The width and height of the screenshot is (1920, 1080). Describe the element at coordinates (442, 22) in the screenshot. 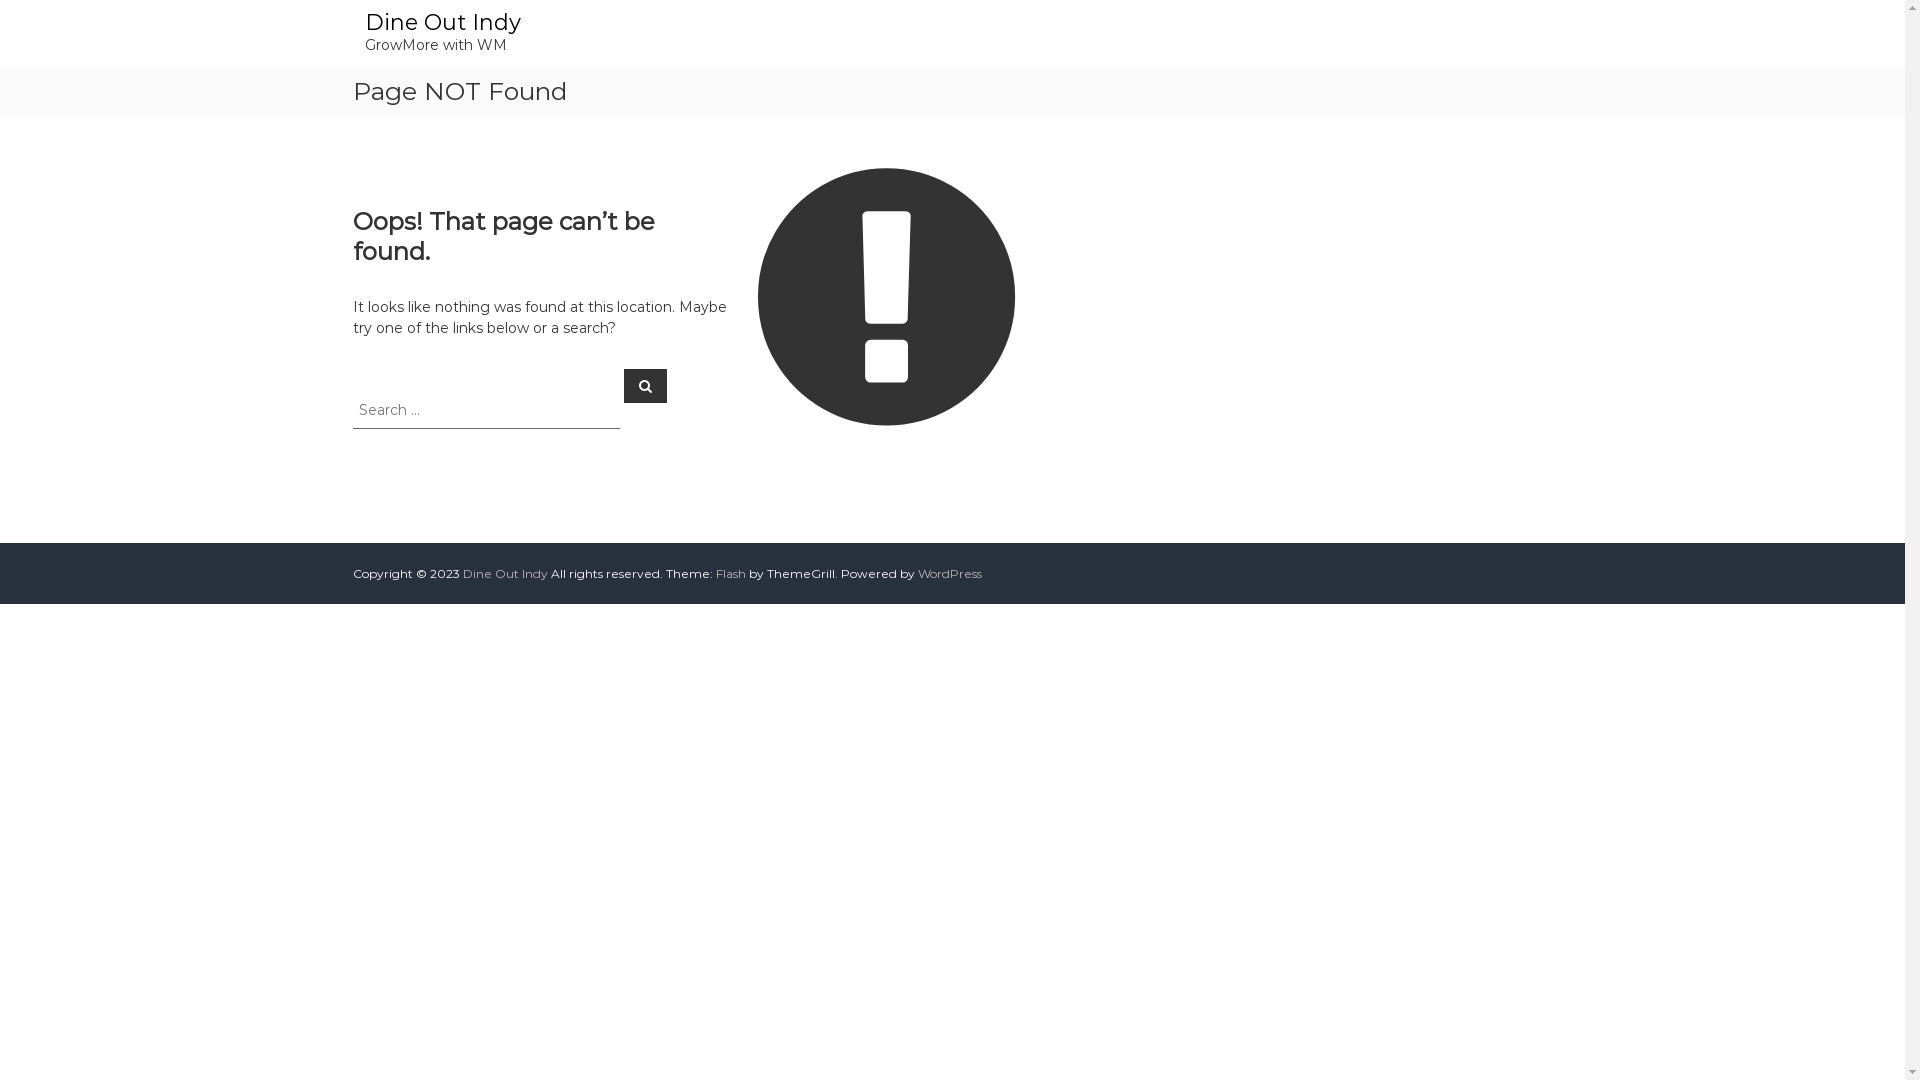

I see `Dine Out Indy` at that location.